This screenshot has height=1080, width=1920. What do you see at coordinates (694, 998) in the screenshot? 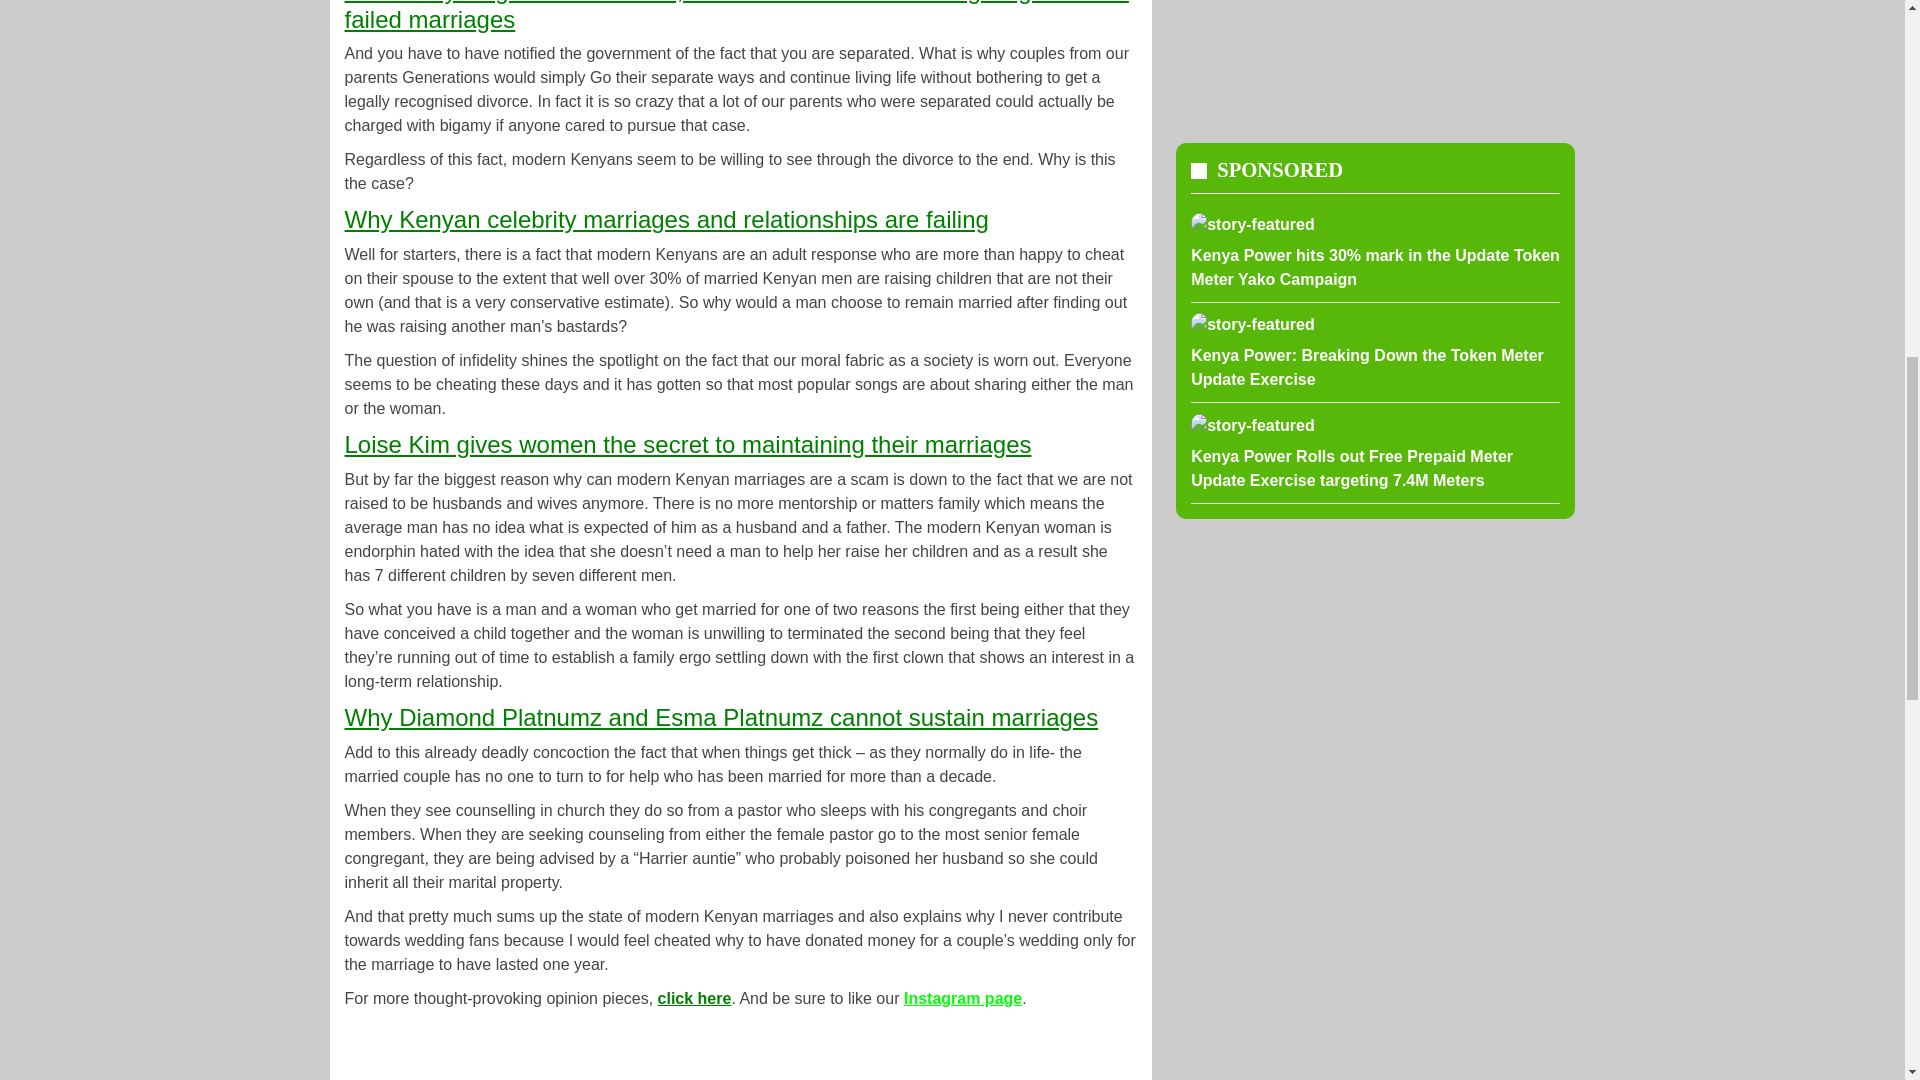
I see `click here` at bounding box center [694, 998].